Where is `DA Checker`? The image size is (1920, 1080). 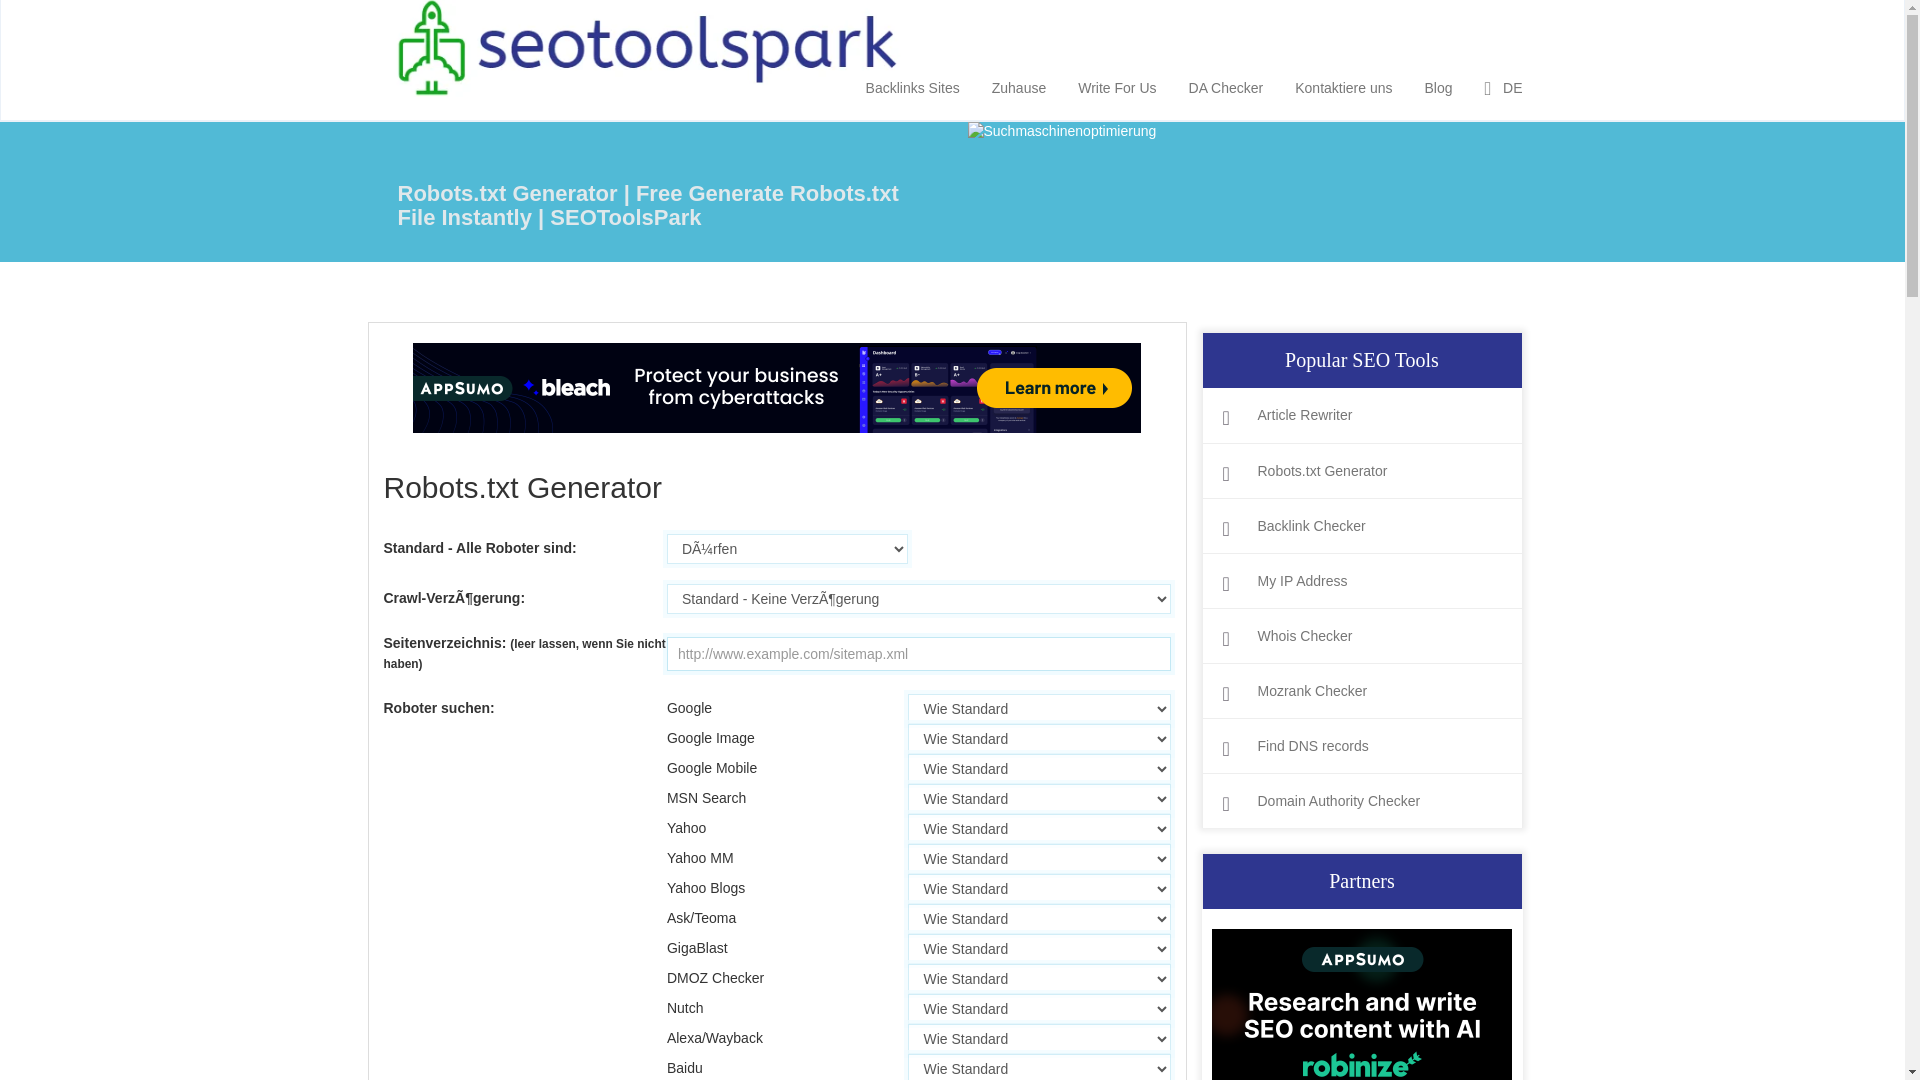
DA Checker is located at coordinates (1226, 85).